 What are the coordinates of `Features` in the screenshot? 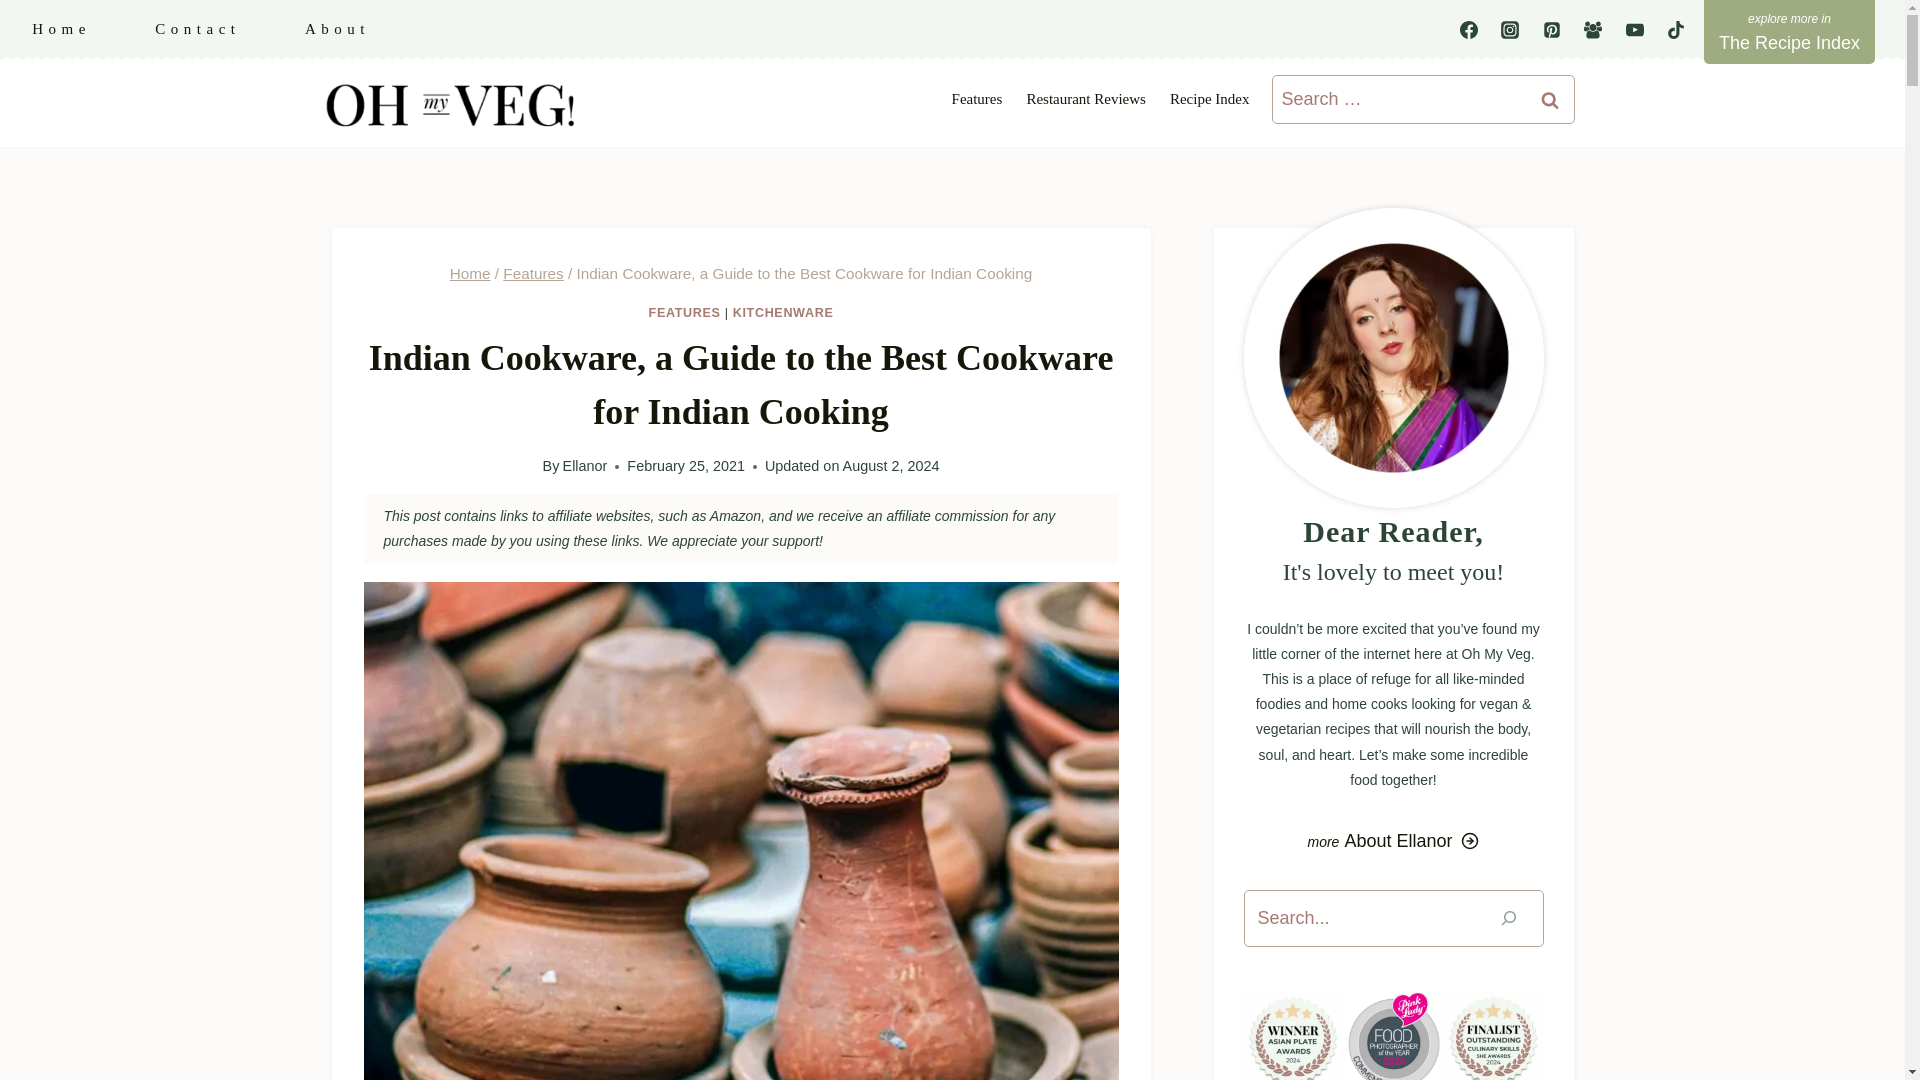 It's located at (532, 272).